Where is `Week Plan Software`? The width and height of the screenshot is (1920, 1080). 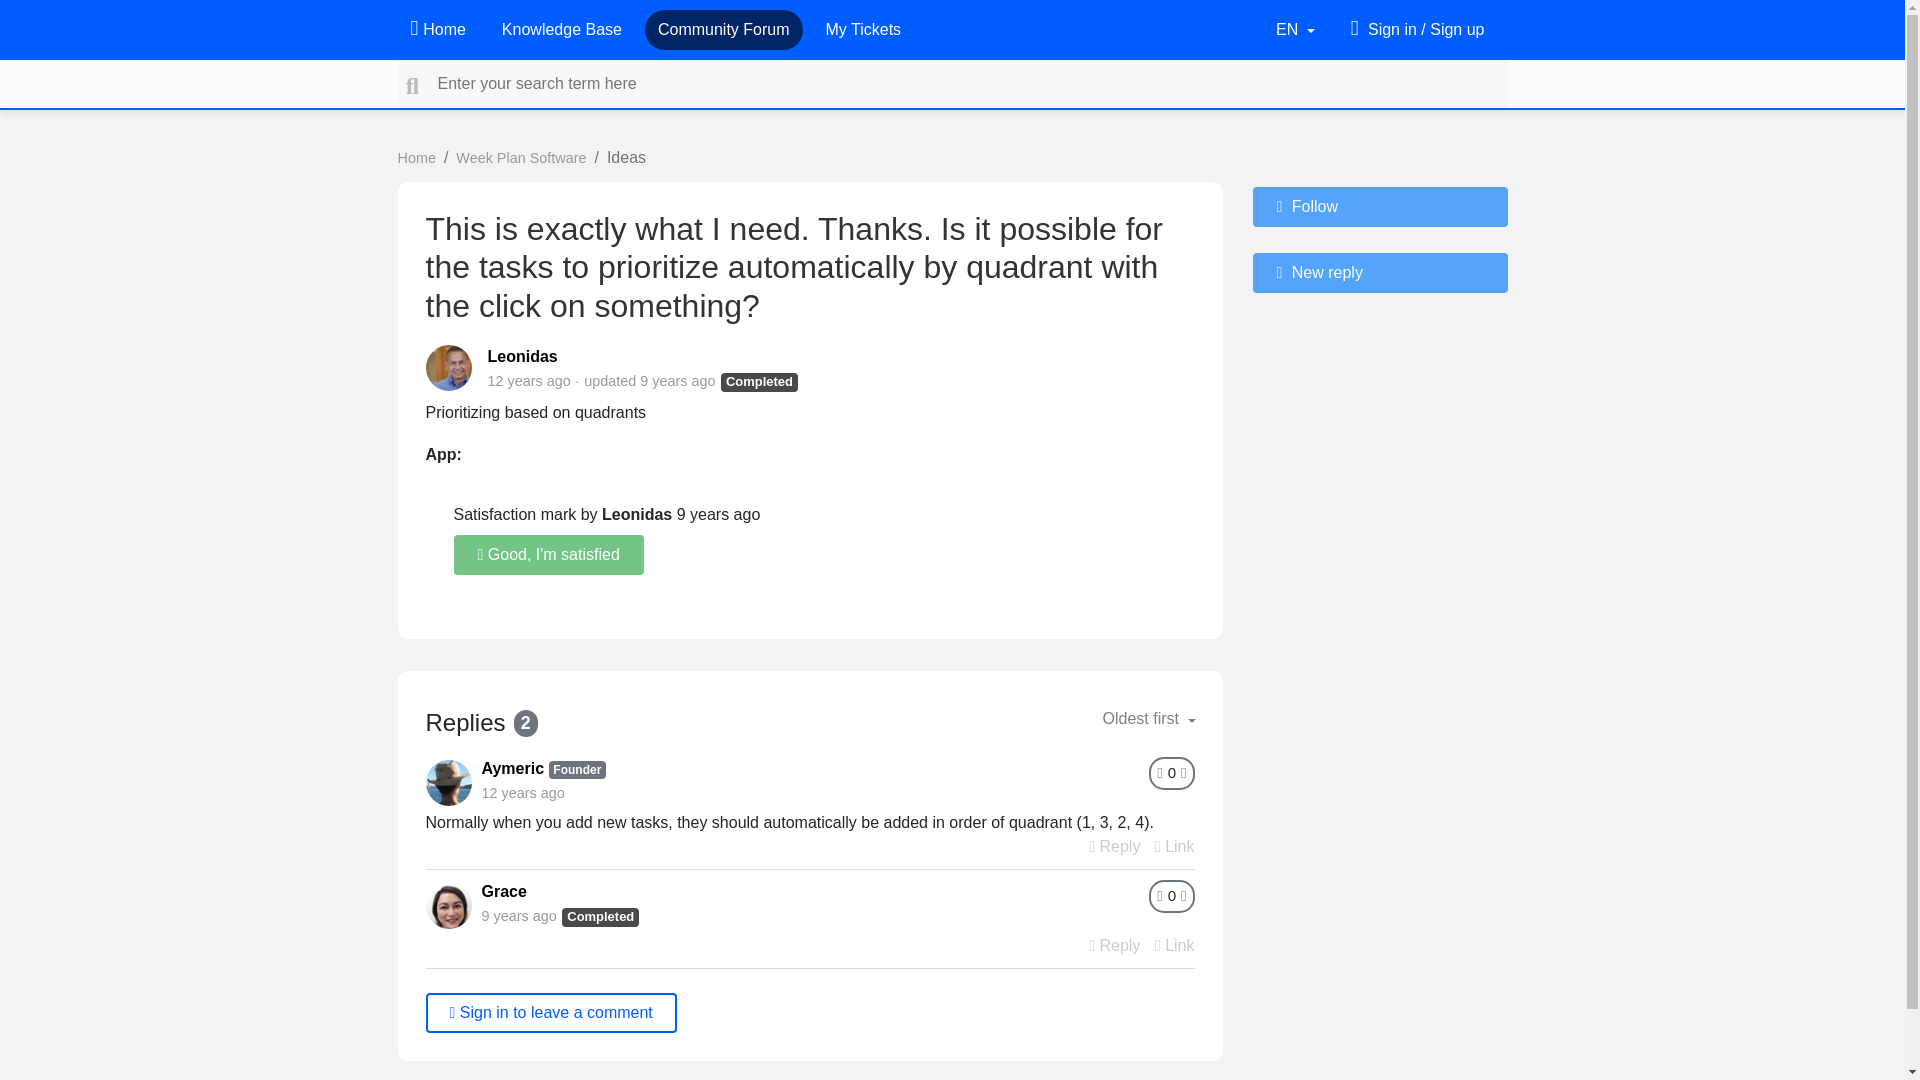
Week Plan Software is located at coordinates (520, 158).